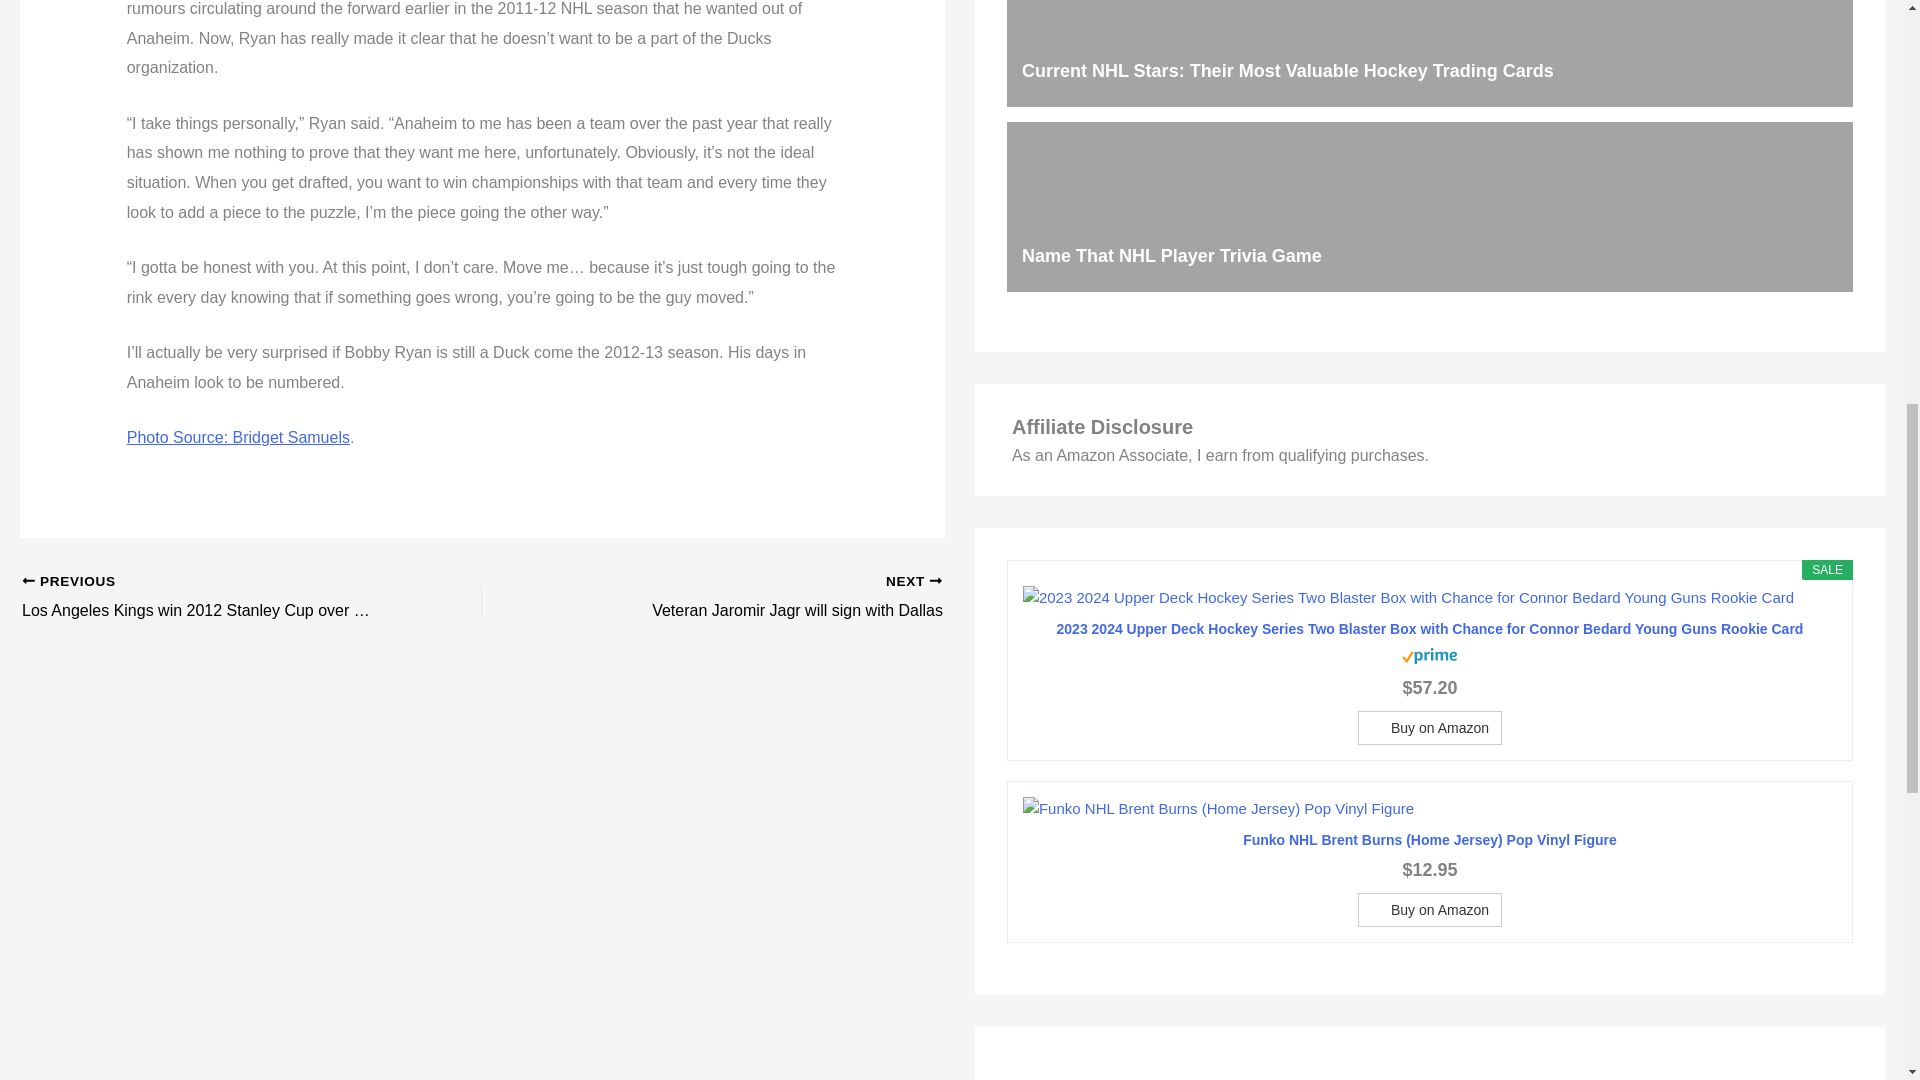  I want to click on Veteran Jaromir Jagr will sign with Dallas, so click(206, 598).